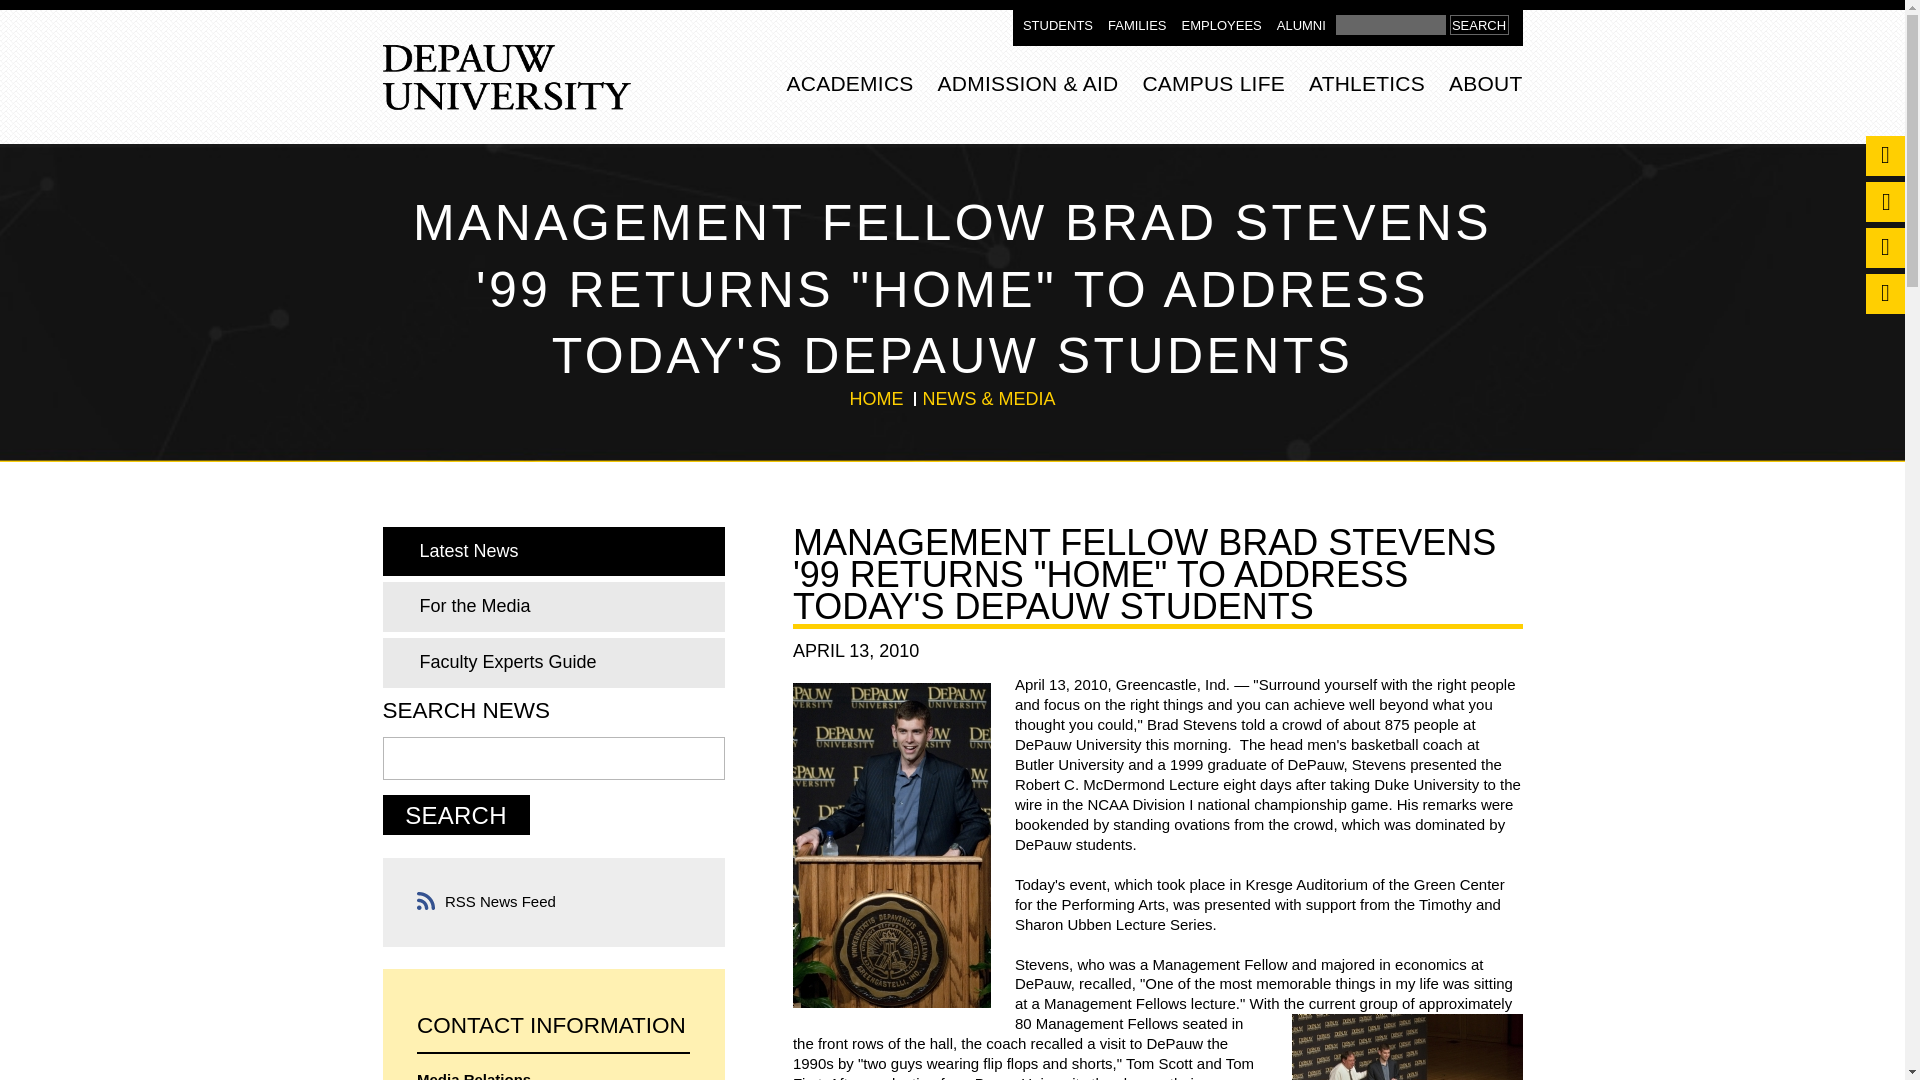 The height and width of the screenshot is (1080, 1920). I want to click on FAMILIES, so click(1137, 26).